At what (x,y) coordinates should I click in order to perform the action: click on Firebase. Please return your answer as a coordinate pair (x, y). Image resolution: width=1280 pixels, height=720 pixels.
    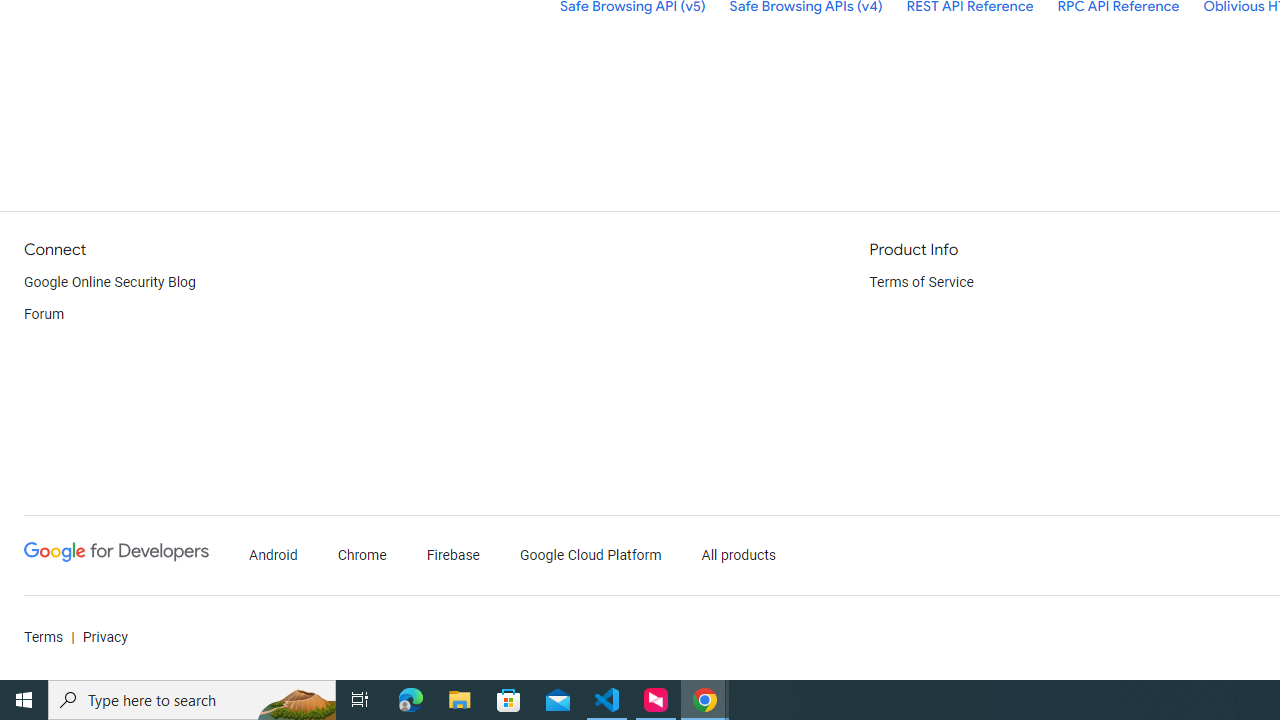
    Looking at the image, I should click on (454, 556).